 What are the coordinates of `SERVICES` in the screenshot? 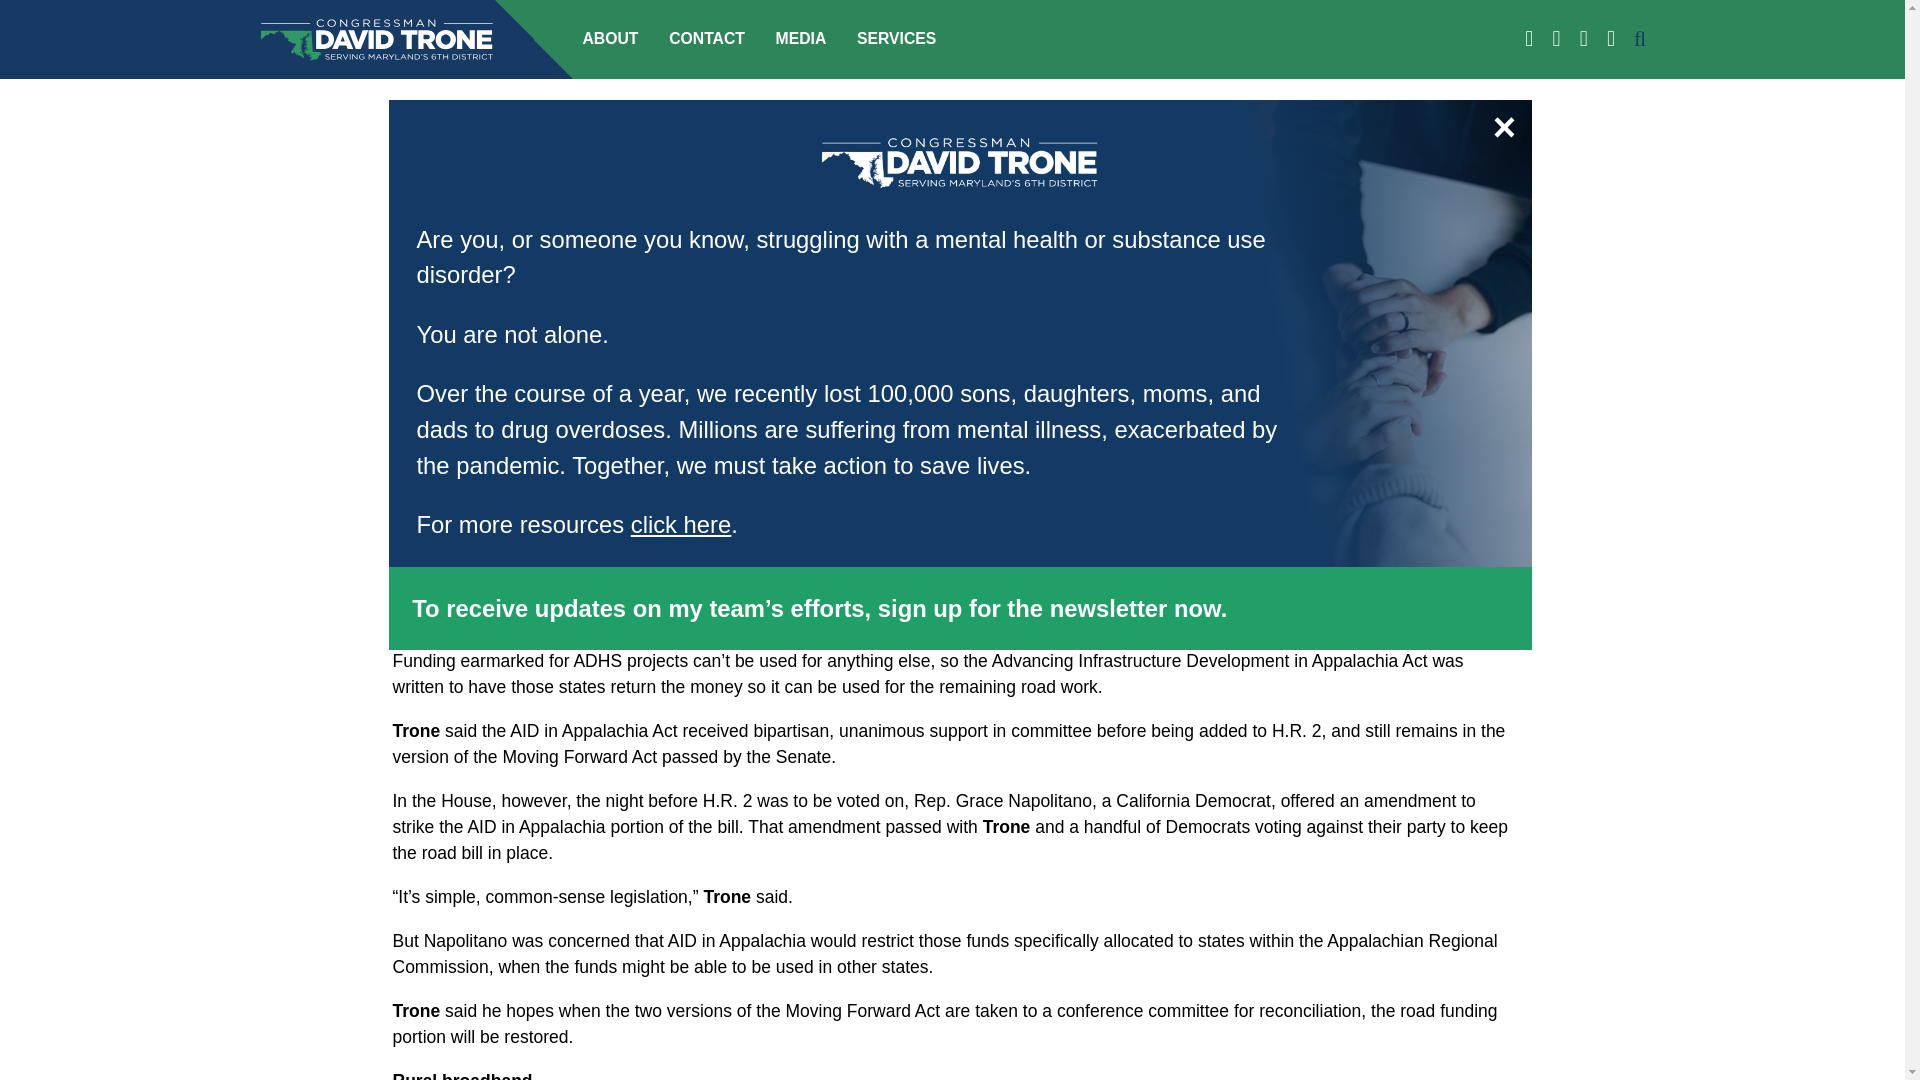 It's located at (896, 38).